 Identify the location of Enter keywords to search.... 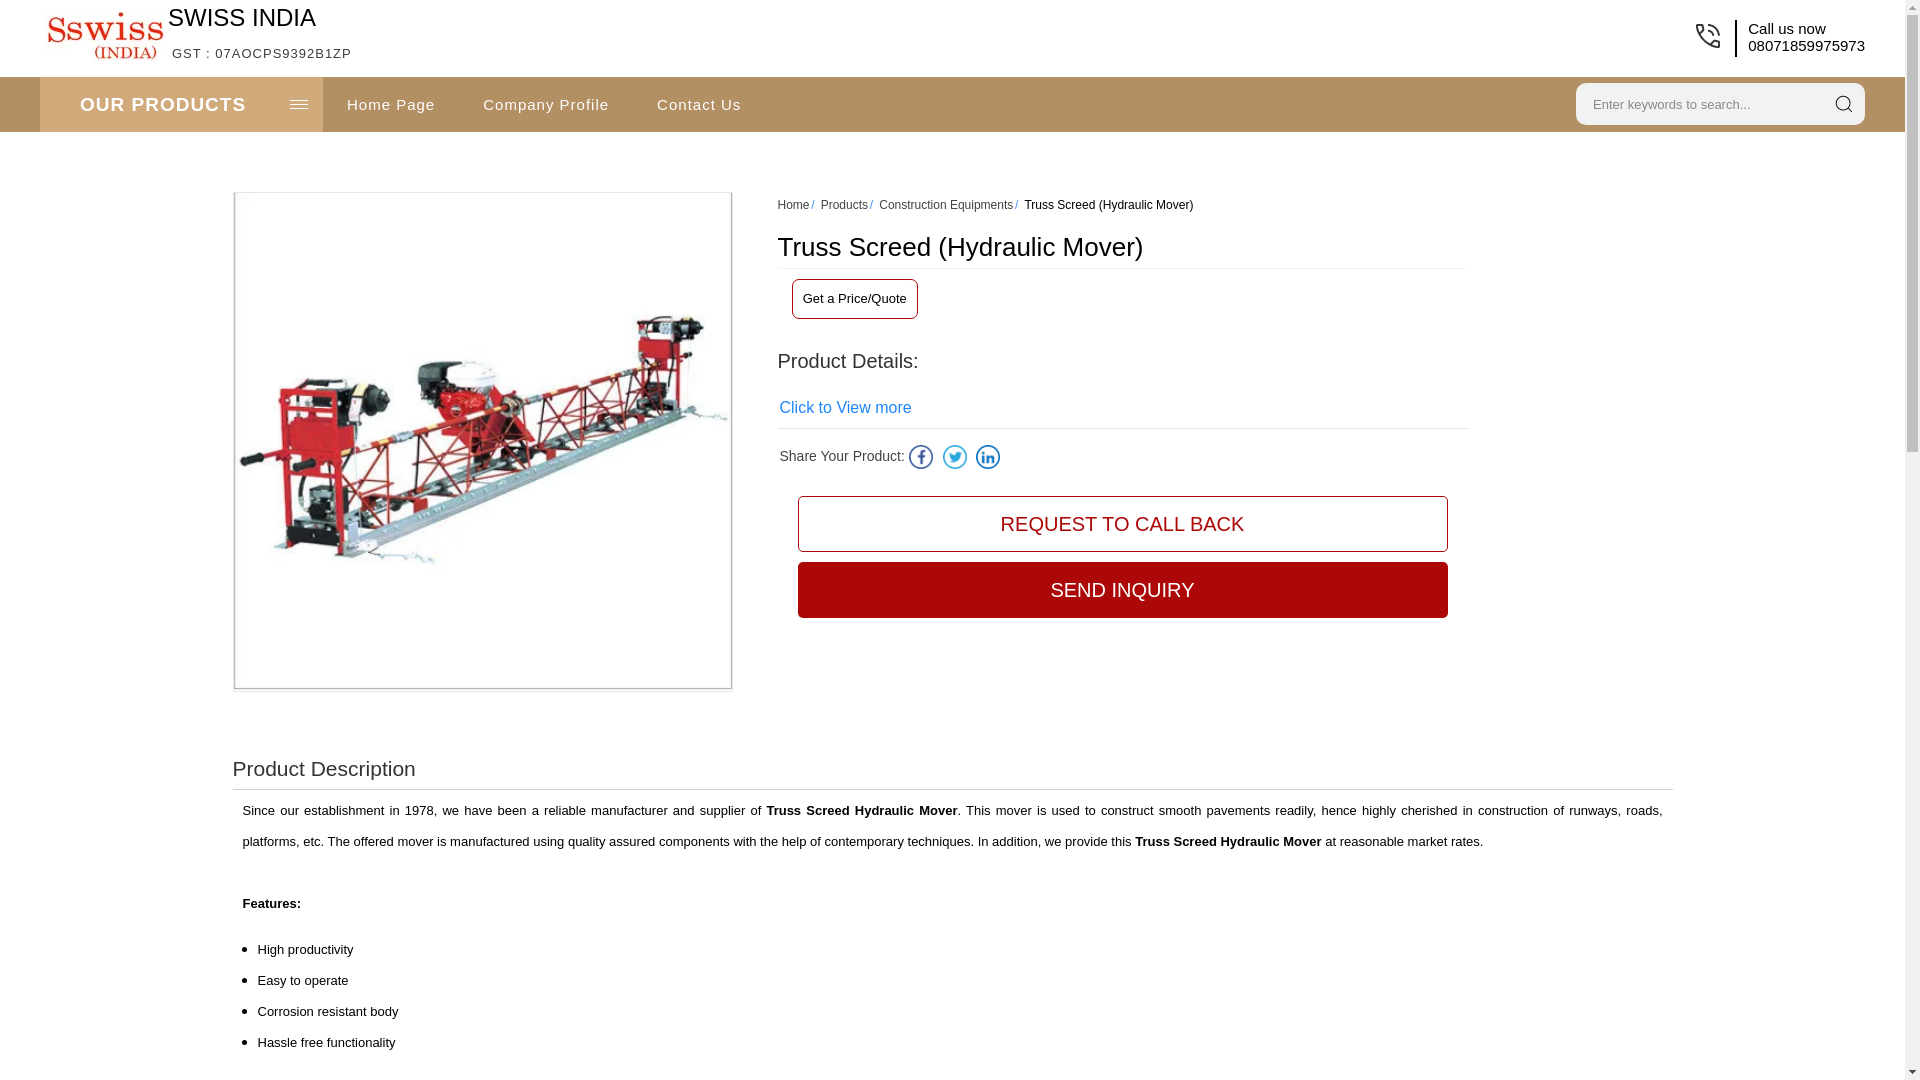
(1696, 101).